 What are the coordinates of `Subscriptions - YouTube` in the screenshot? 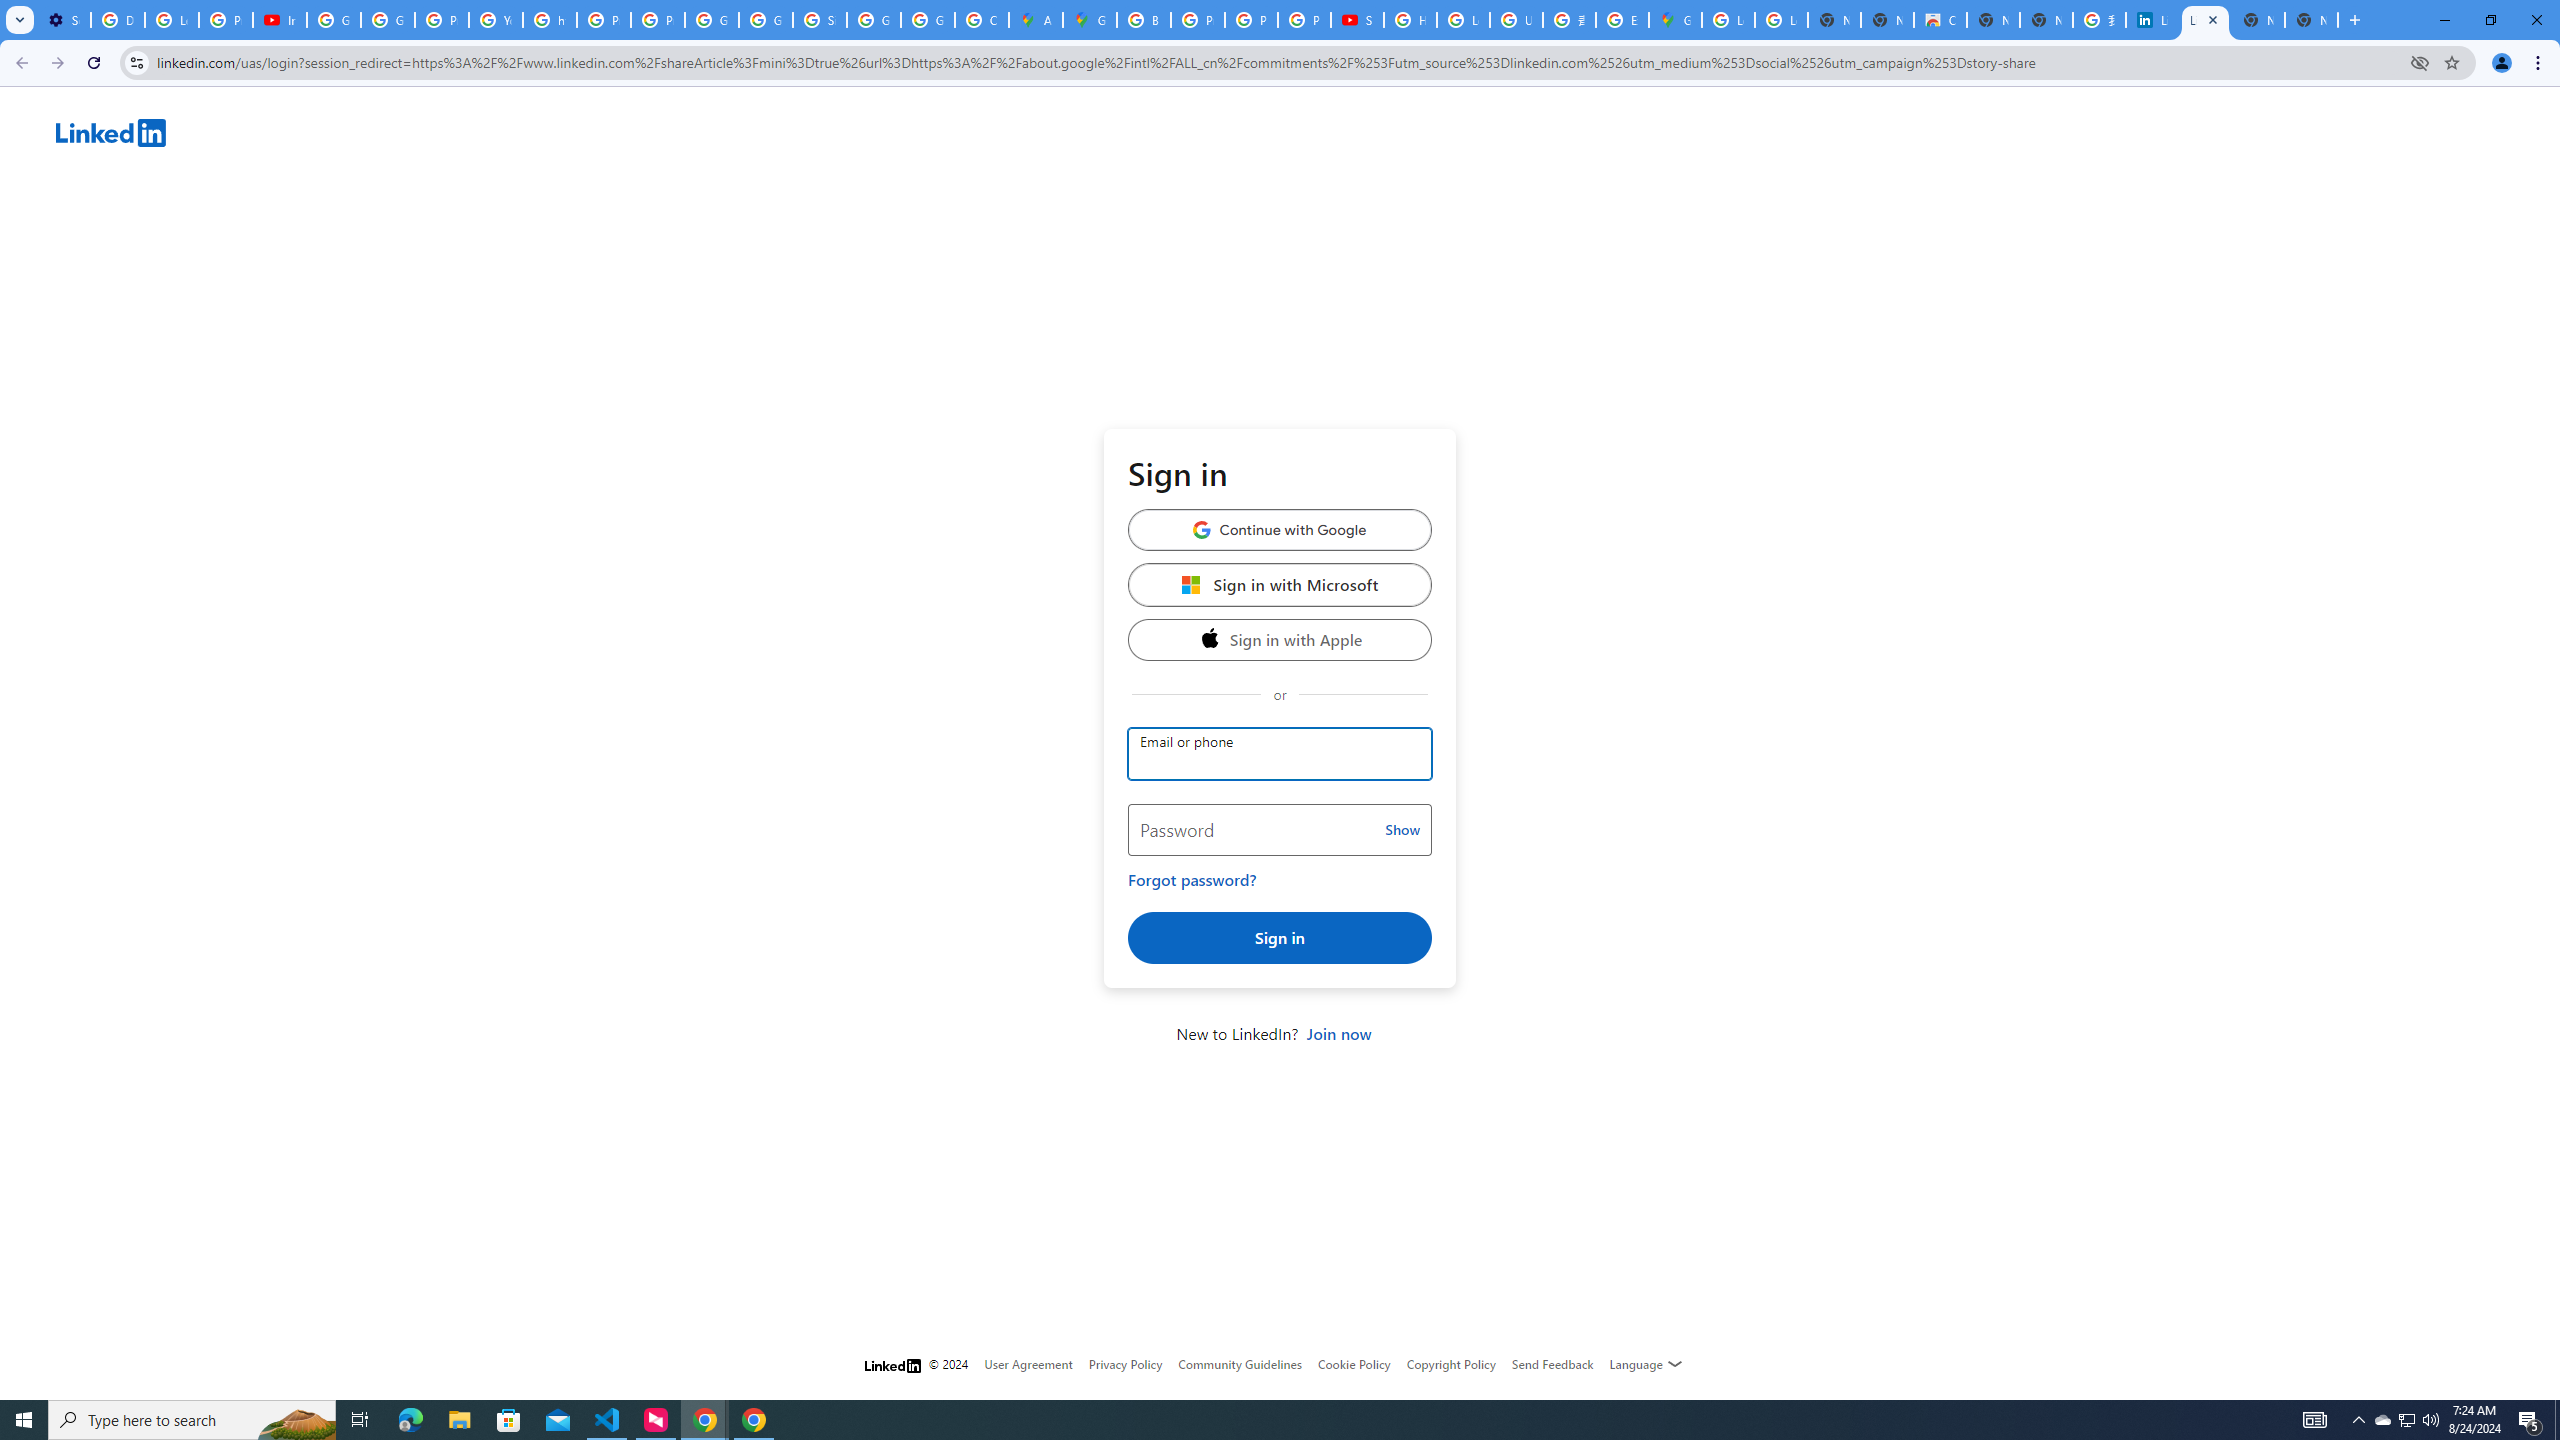 It's located at (1356, 20).